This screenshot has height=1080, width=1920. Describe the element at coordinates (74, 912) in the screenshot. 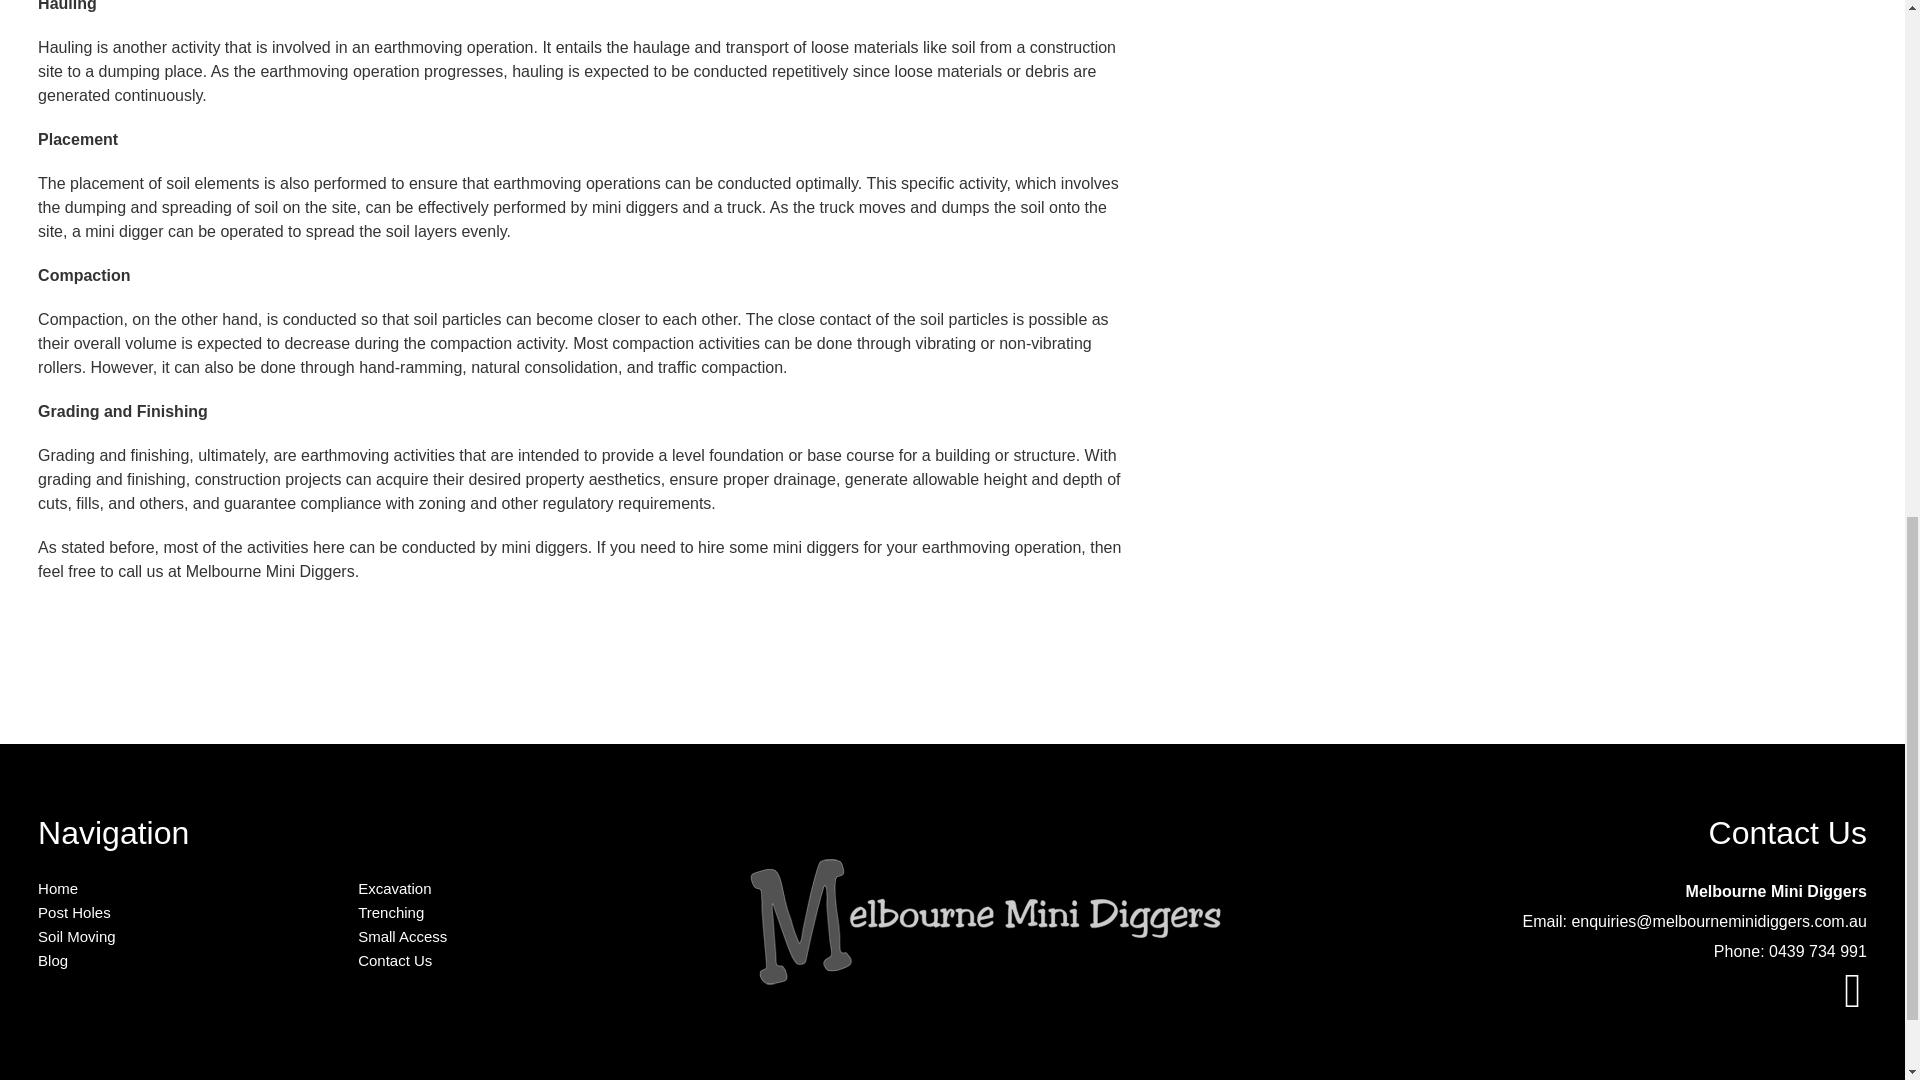

I see `Post Holes` at that location.